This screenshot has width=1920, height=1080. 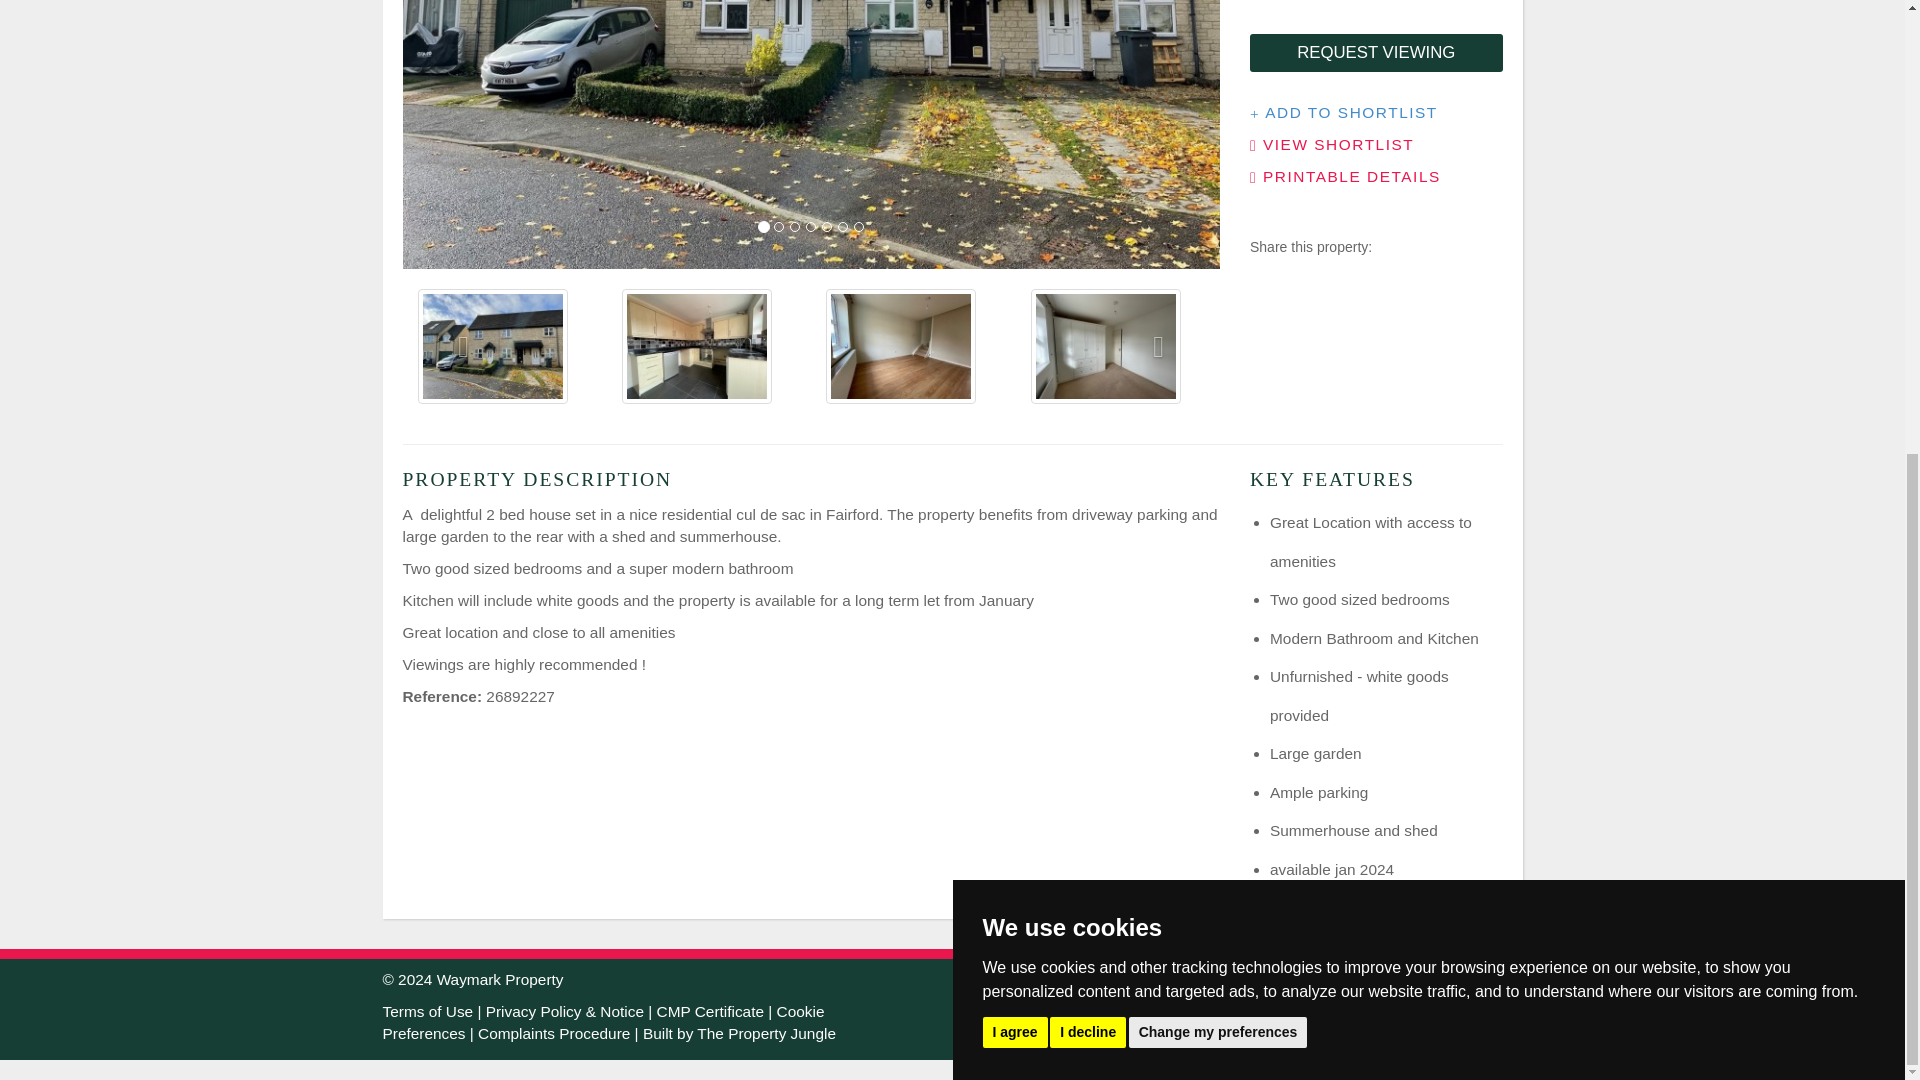 What do you see at coordinates (1218, 256) in the screenshot?
I see `Change my preferences` at bounding box center [1218, 256].